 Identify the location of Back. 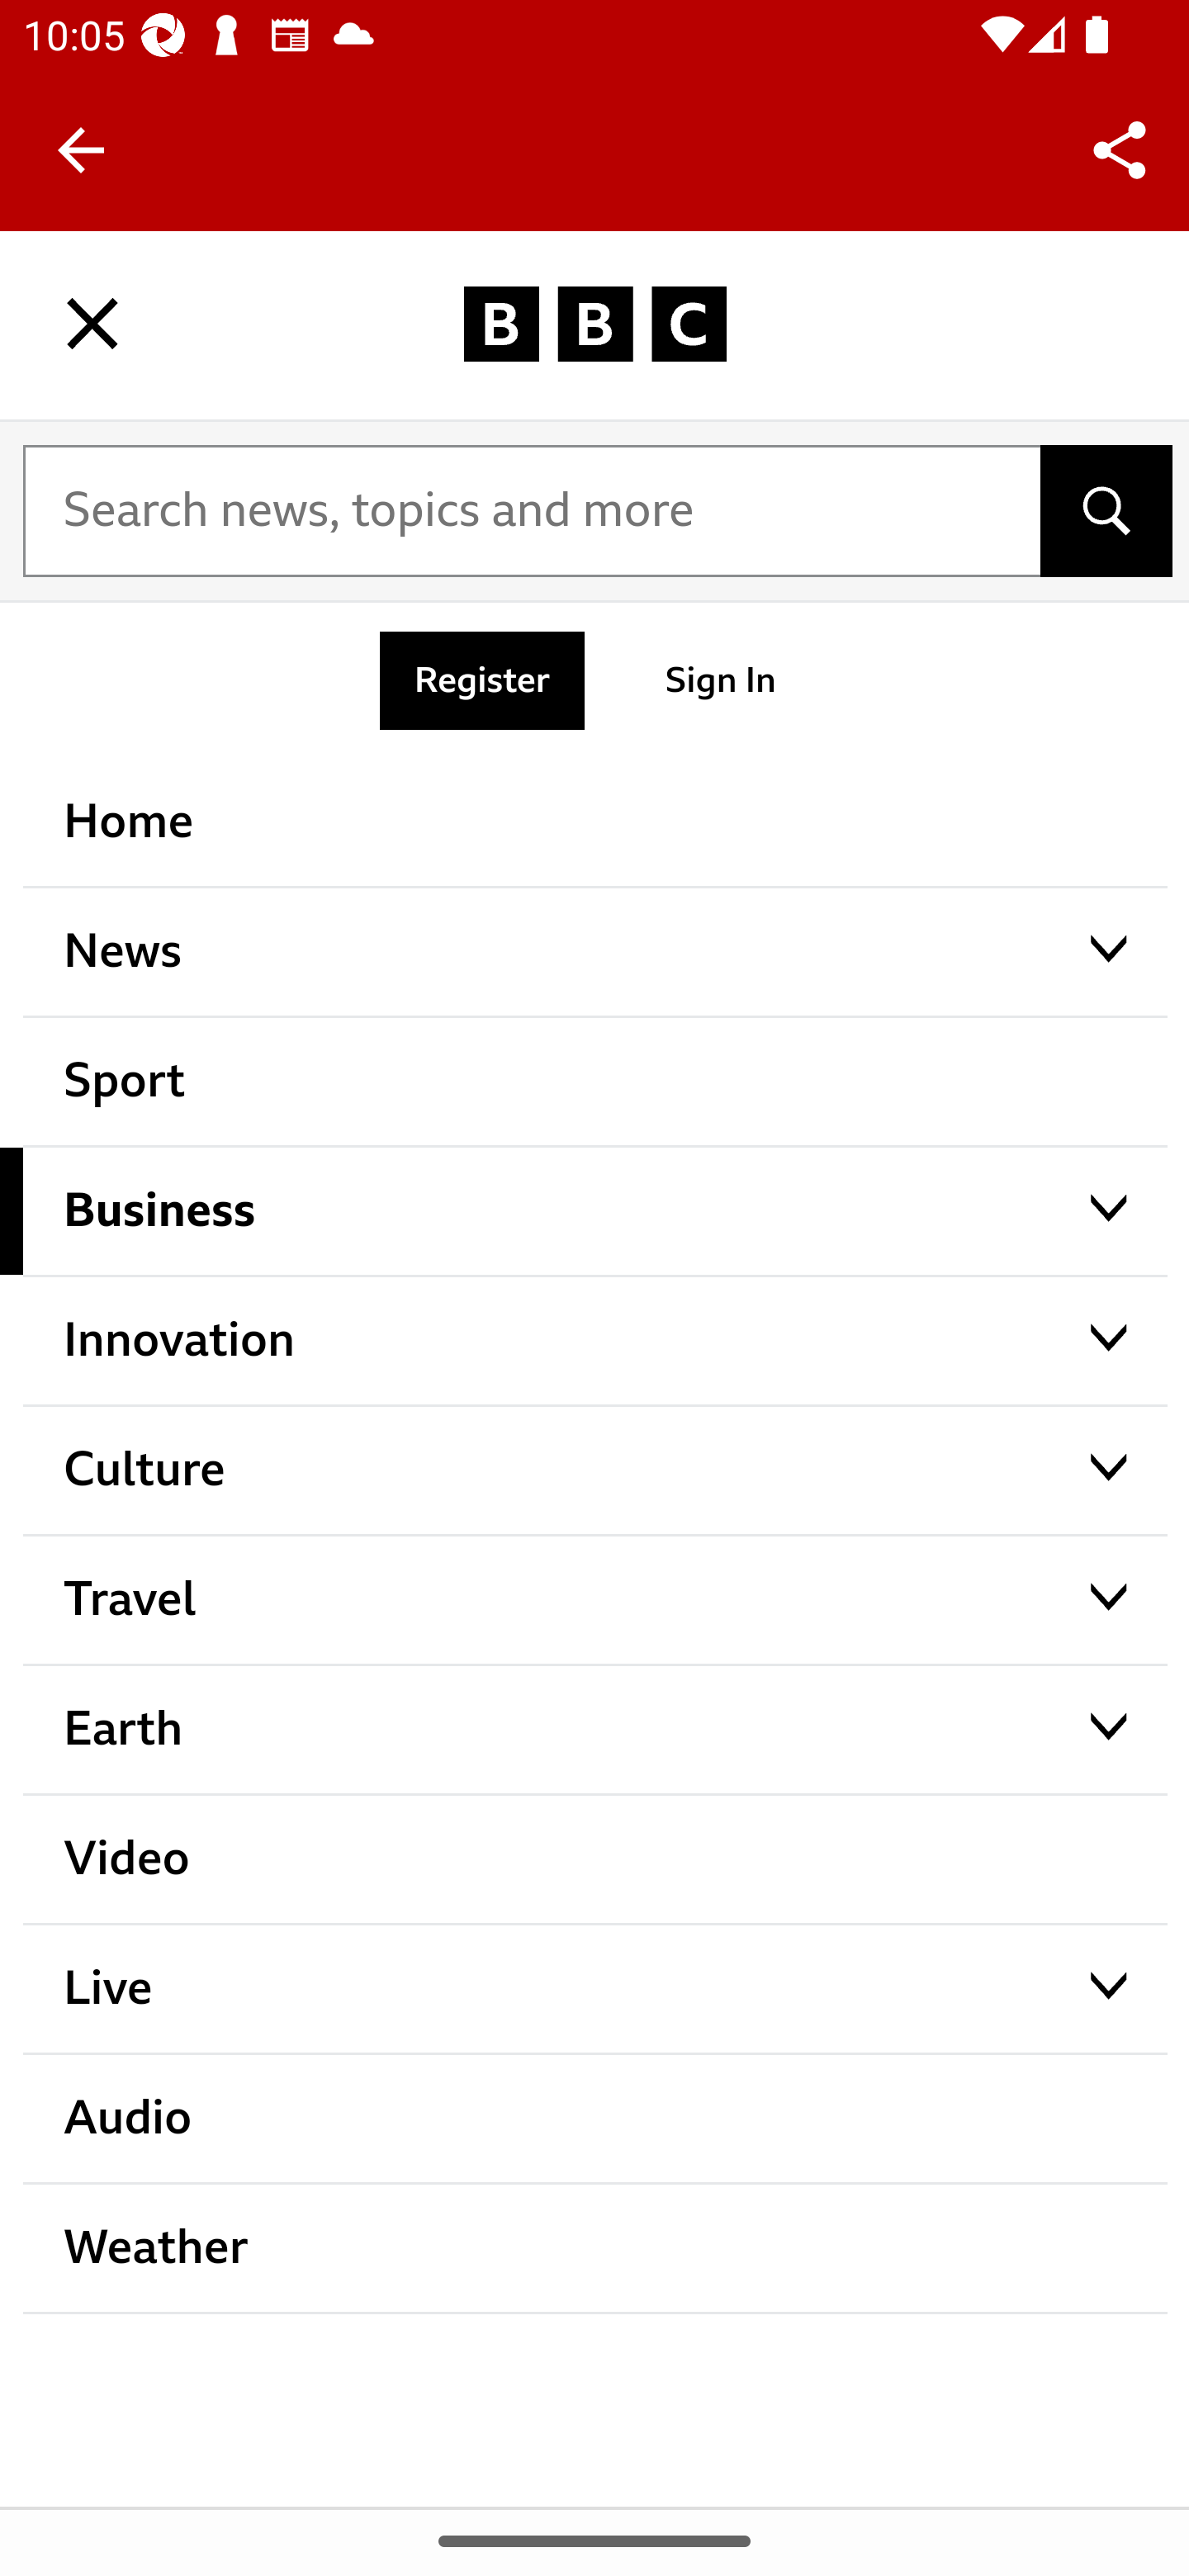
(81, 150).